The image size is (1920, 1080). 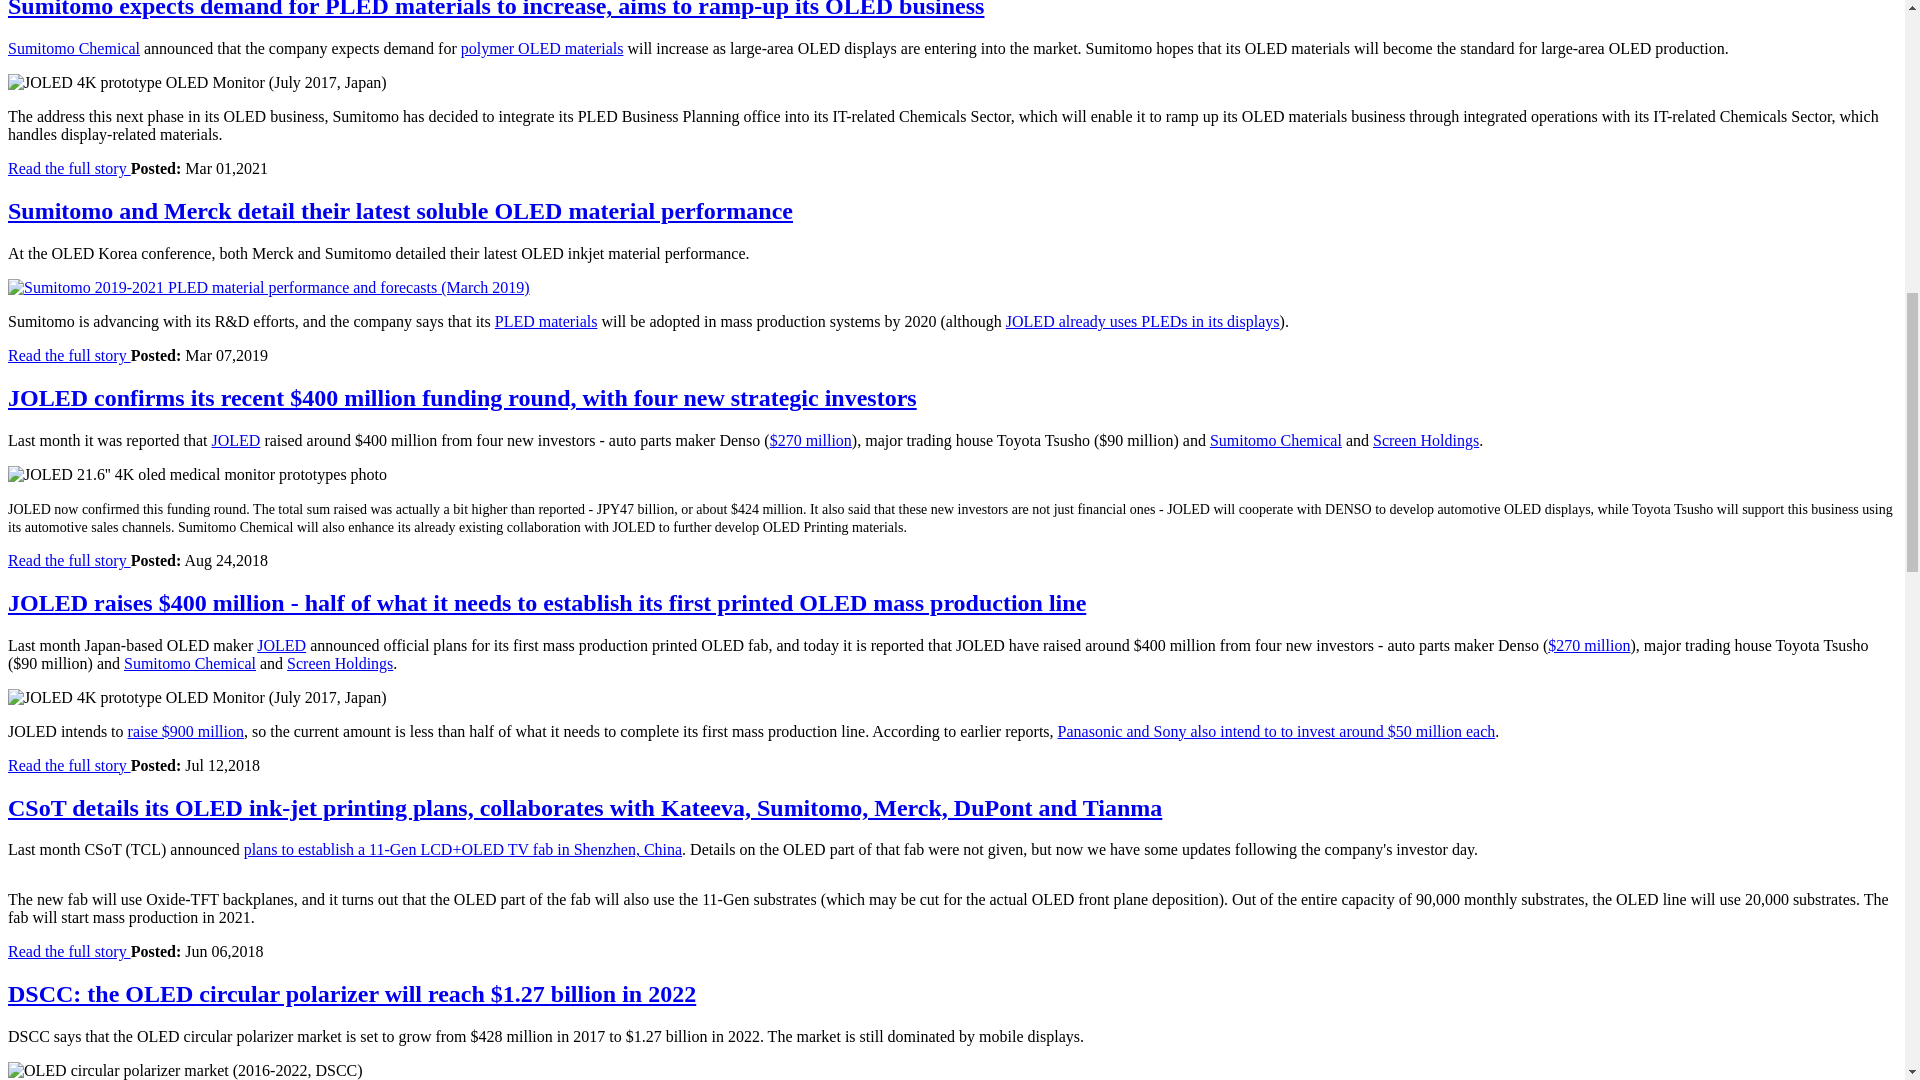 I want to click on PLED materials, so click(x=546, y=322).